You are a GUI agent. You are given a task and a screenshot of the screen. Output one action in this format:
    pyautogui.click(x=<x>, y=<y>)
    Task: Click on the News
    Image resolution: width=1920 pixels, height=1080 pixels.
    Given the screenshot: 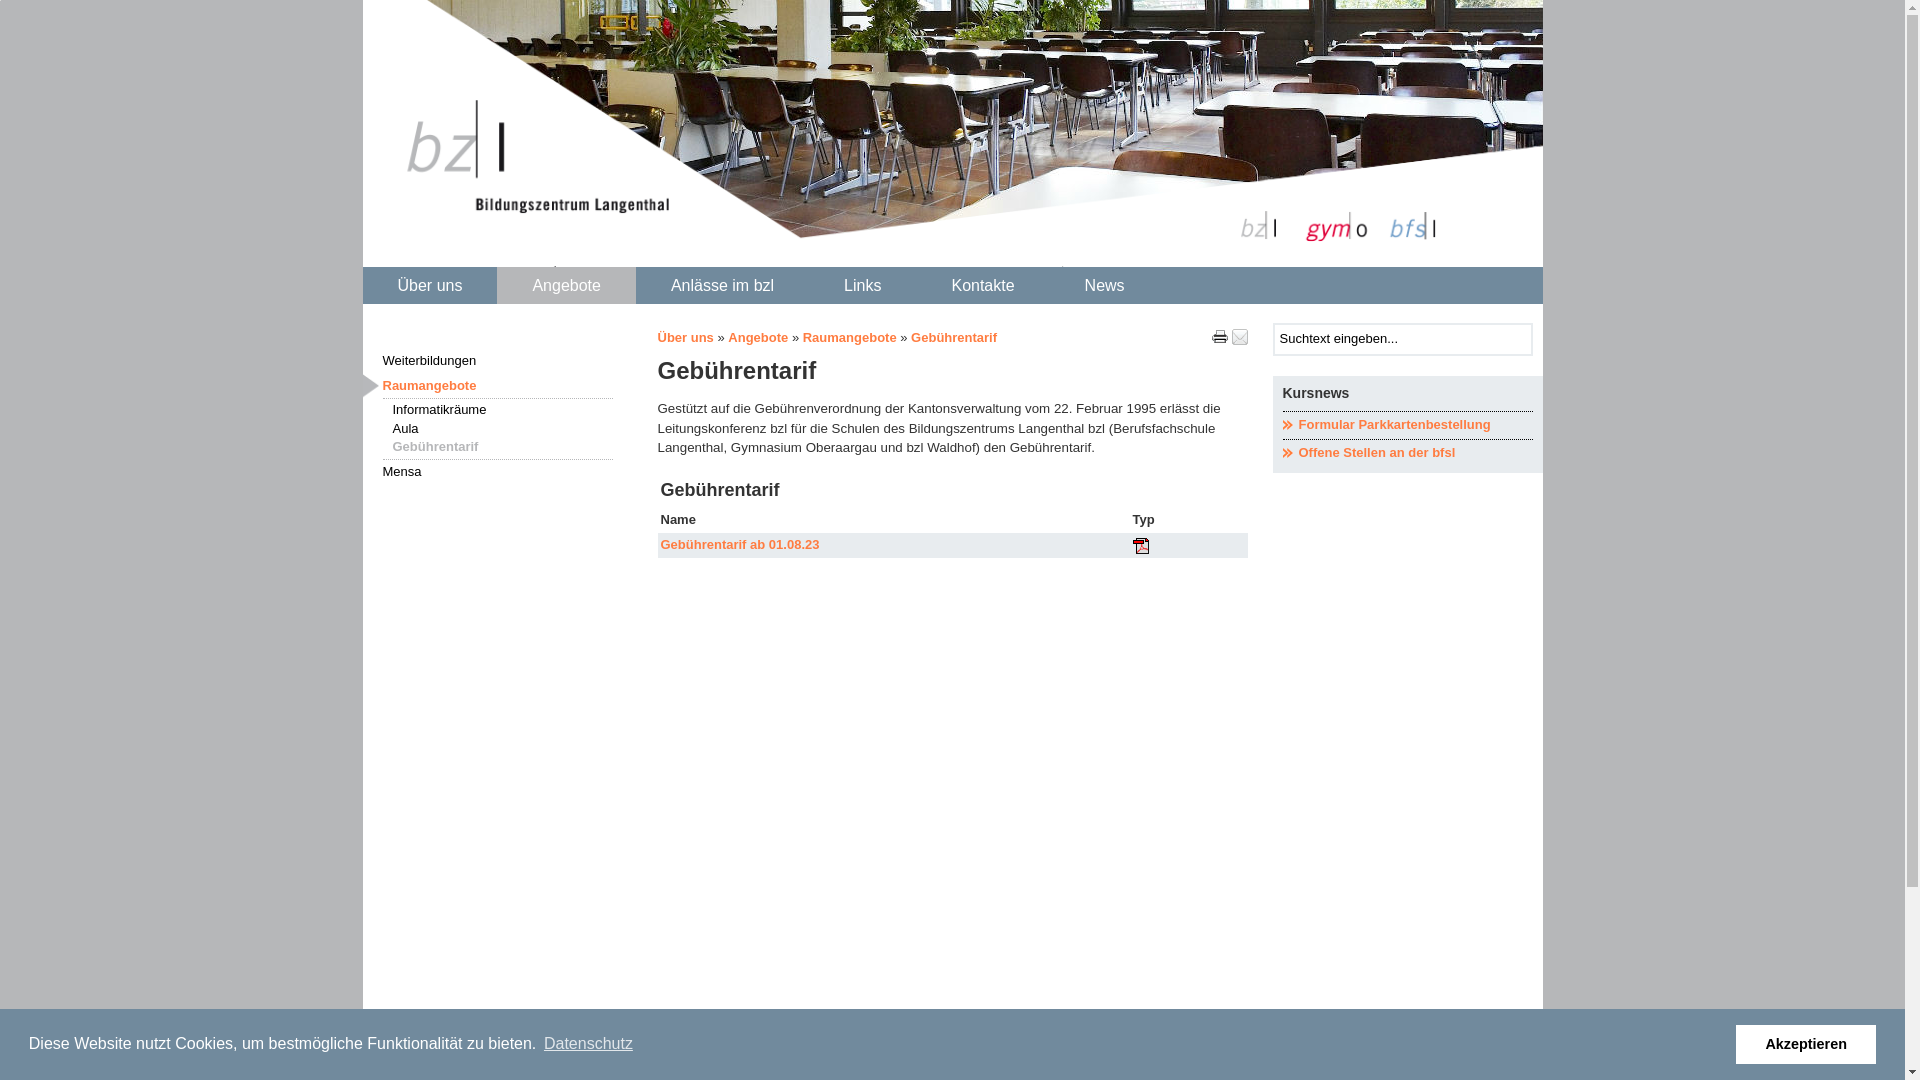 What is the action you would take?
    pyautogui.click(x=1105, y=286)
    